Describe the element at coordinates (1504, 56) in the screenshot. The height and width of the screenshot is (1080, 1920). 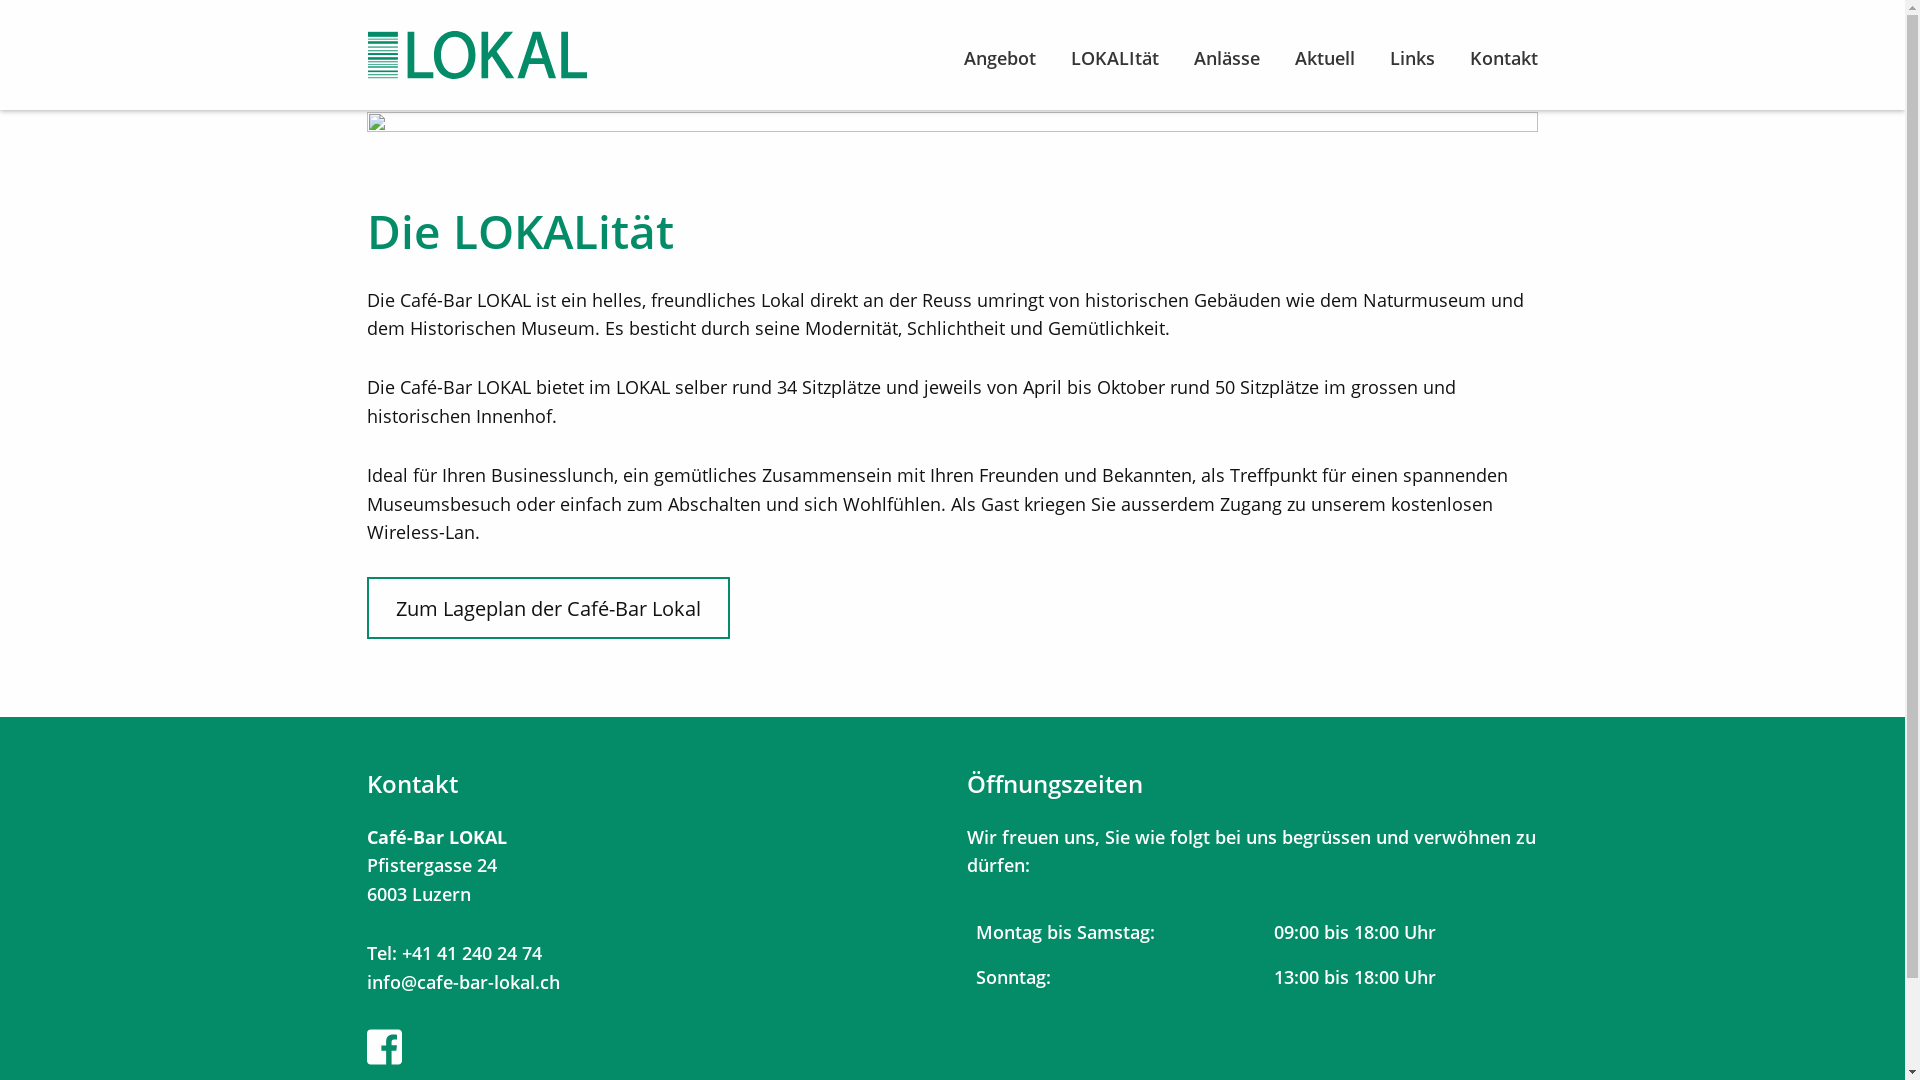
I see `Kontakt` at that location.